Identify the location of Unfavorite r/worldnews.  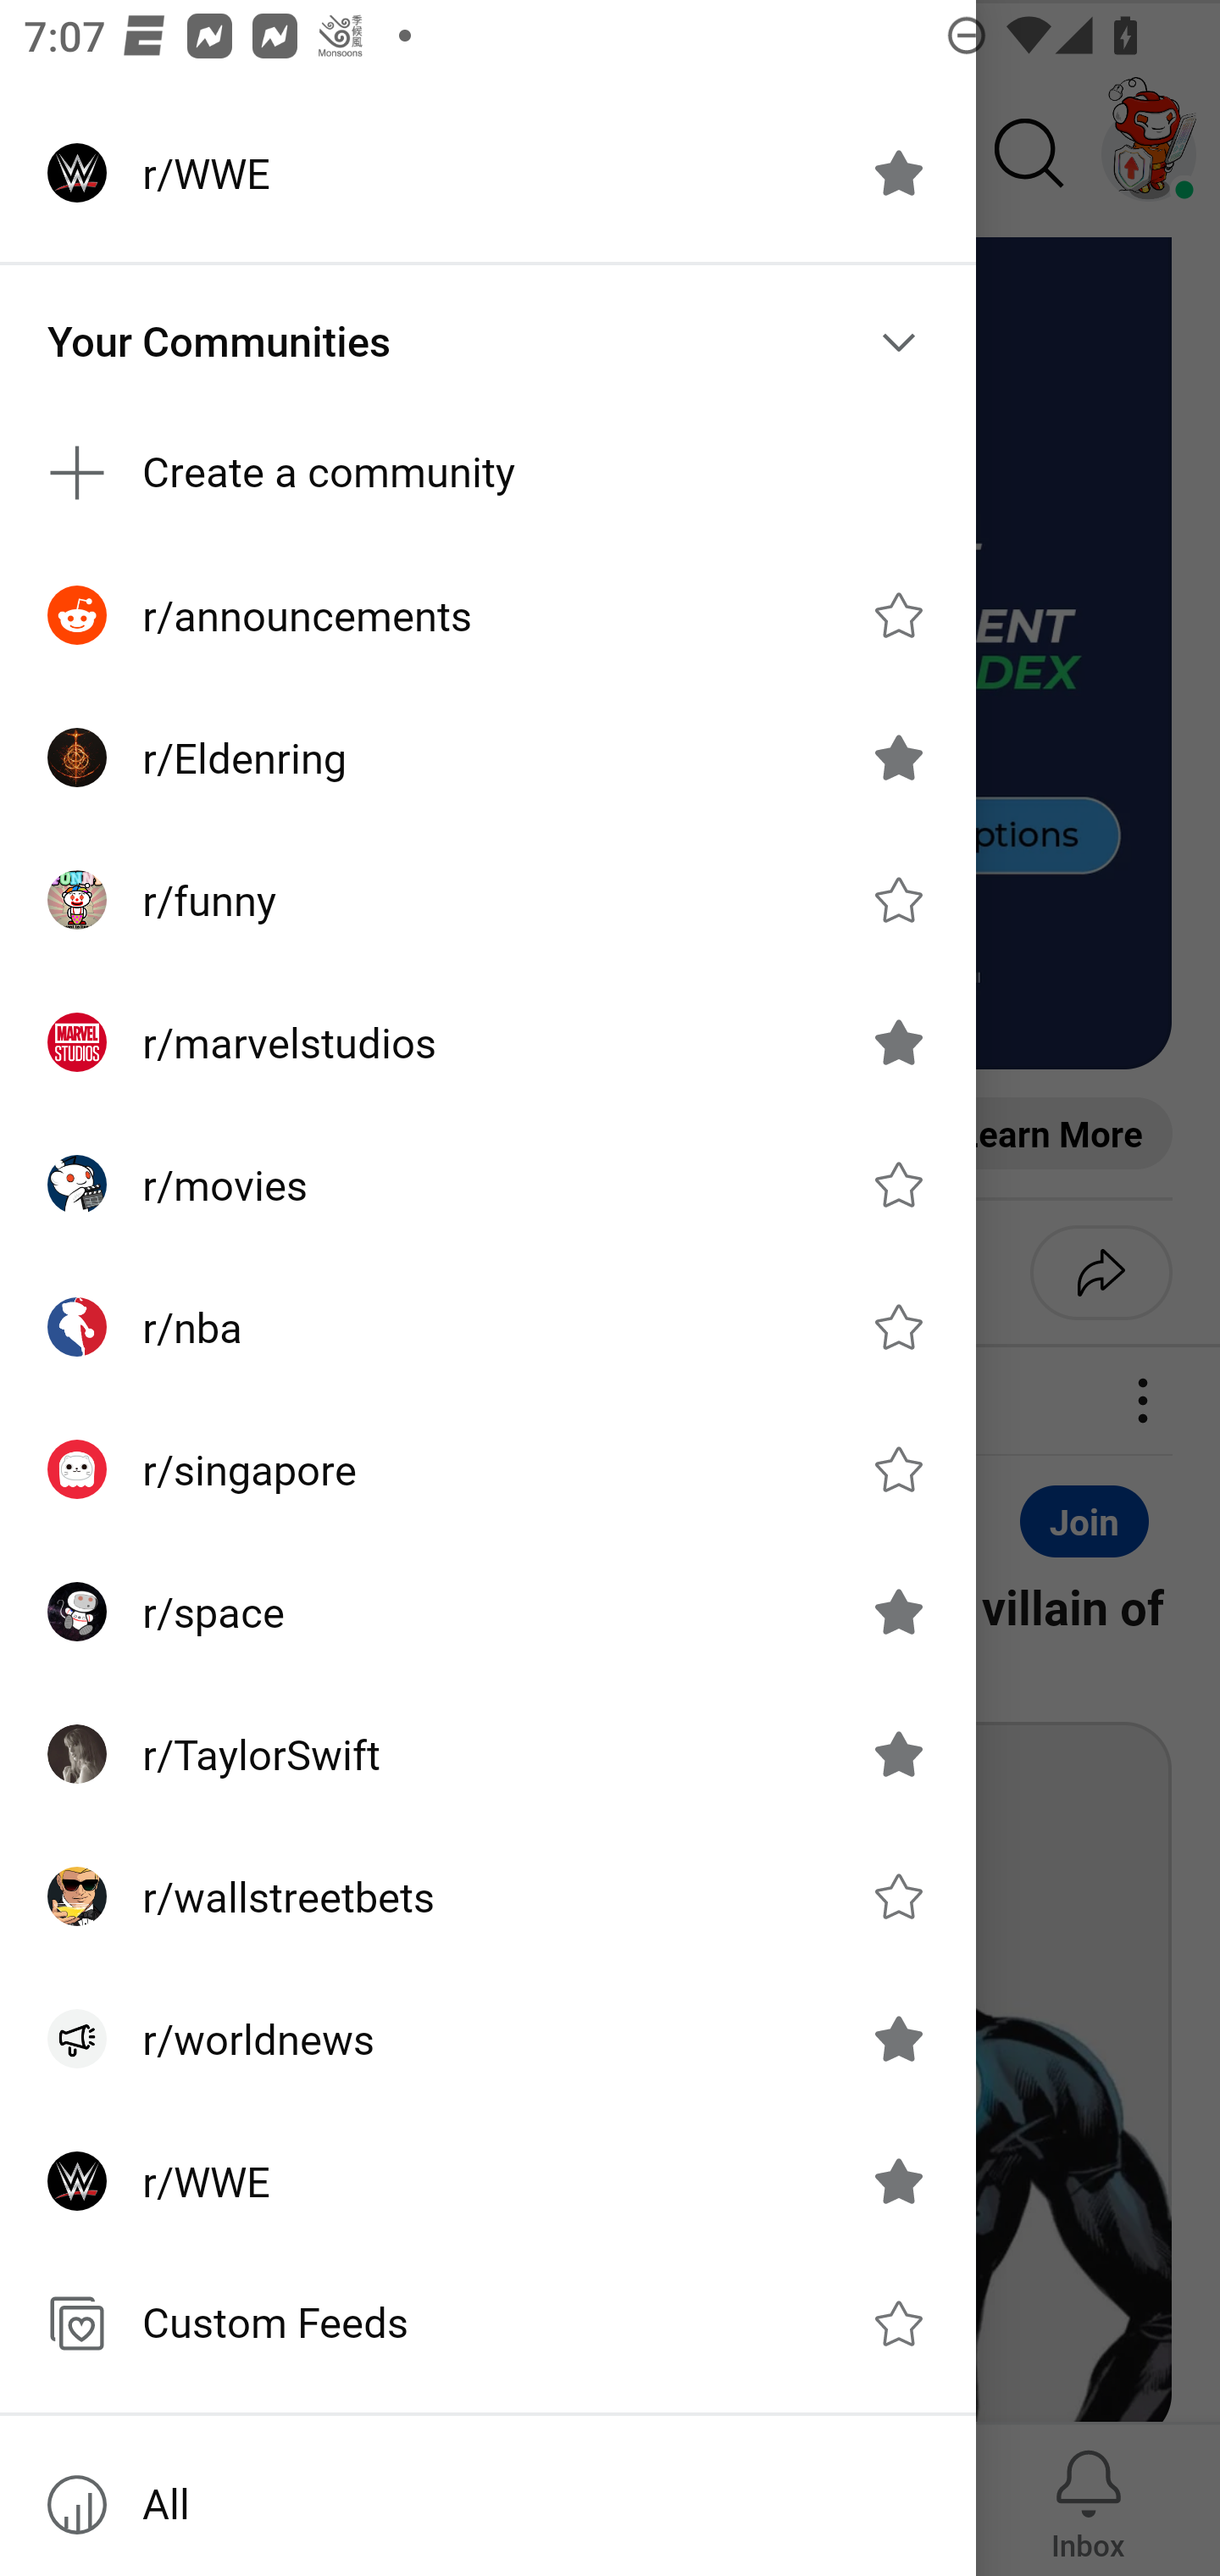
(898, 2039).